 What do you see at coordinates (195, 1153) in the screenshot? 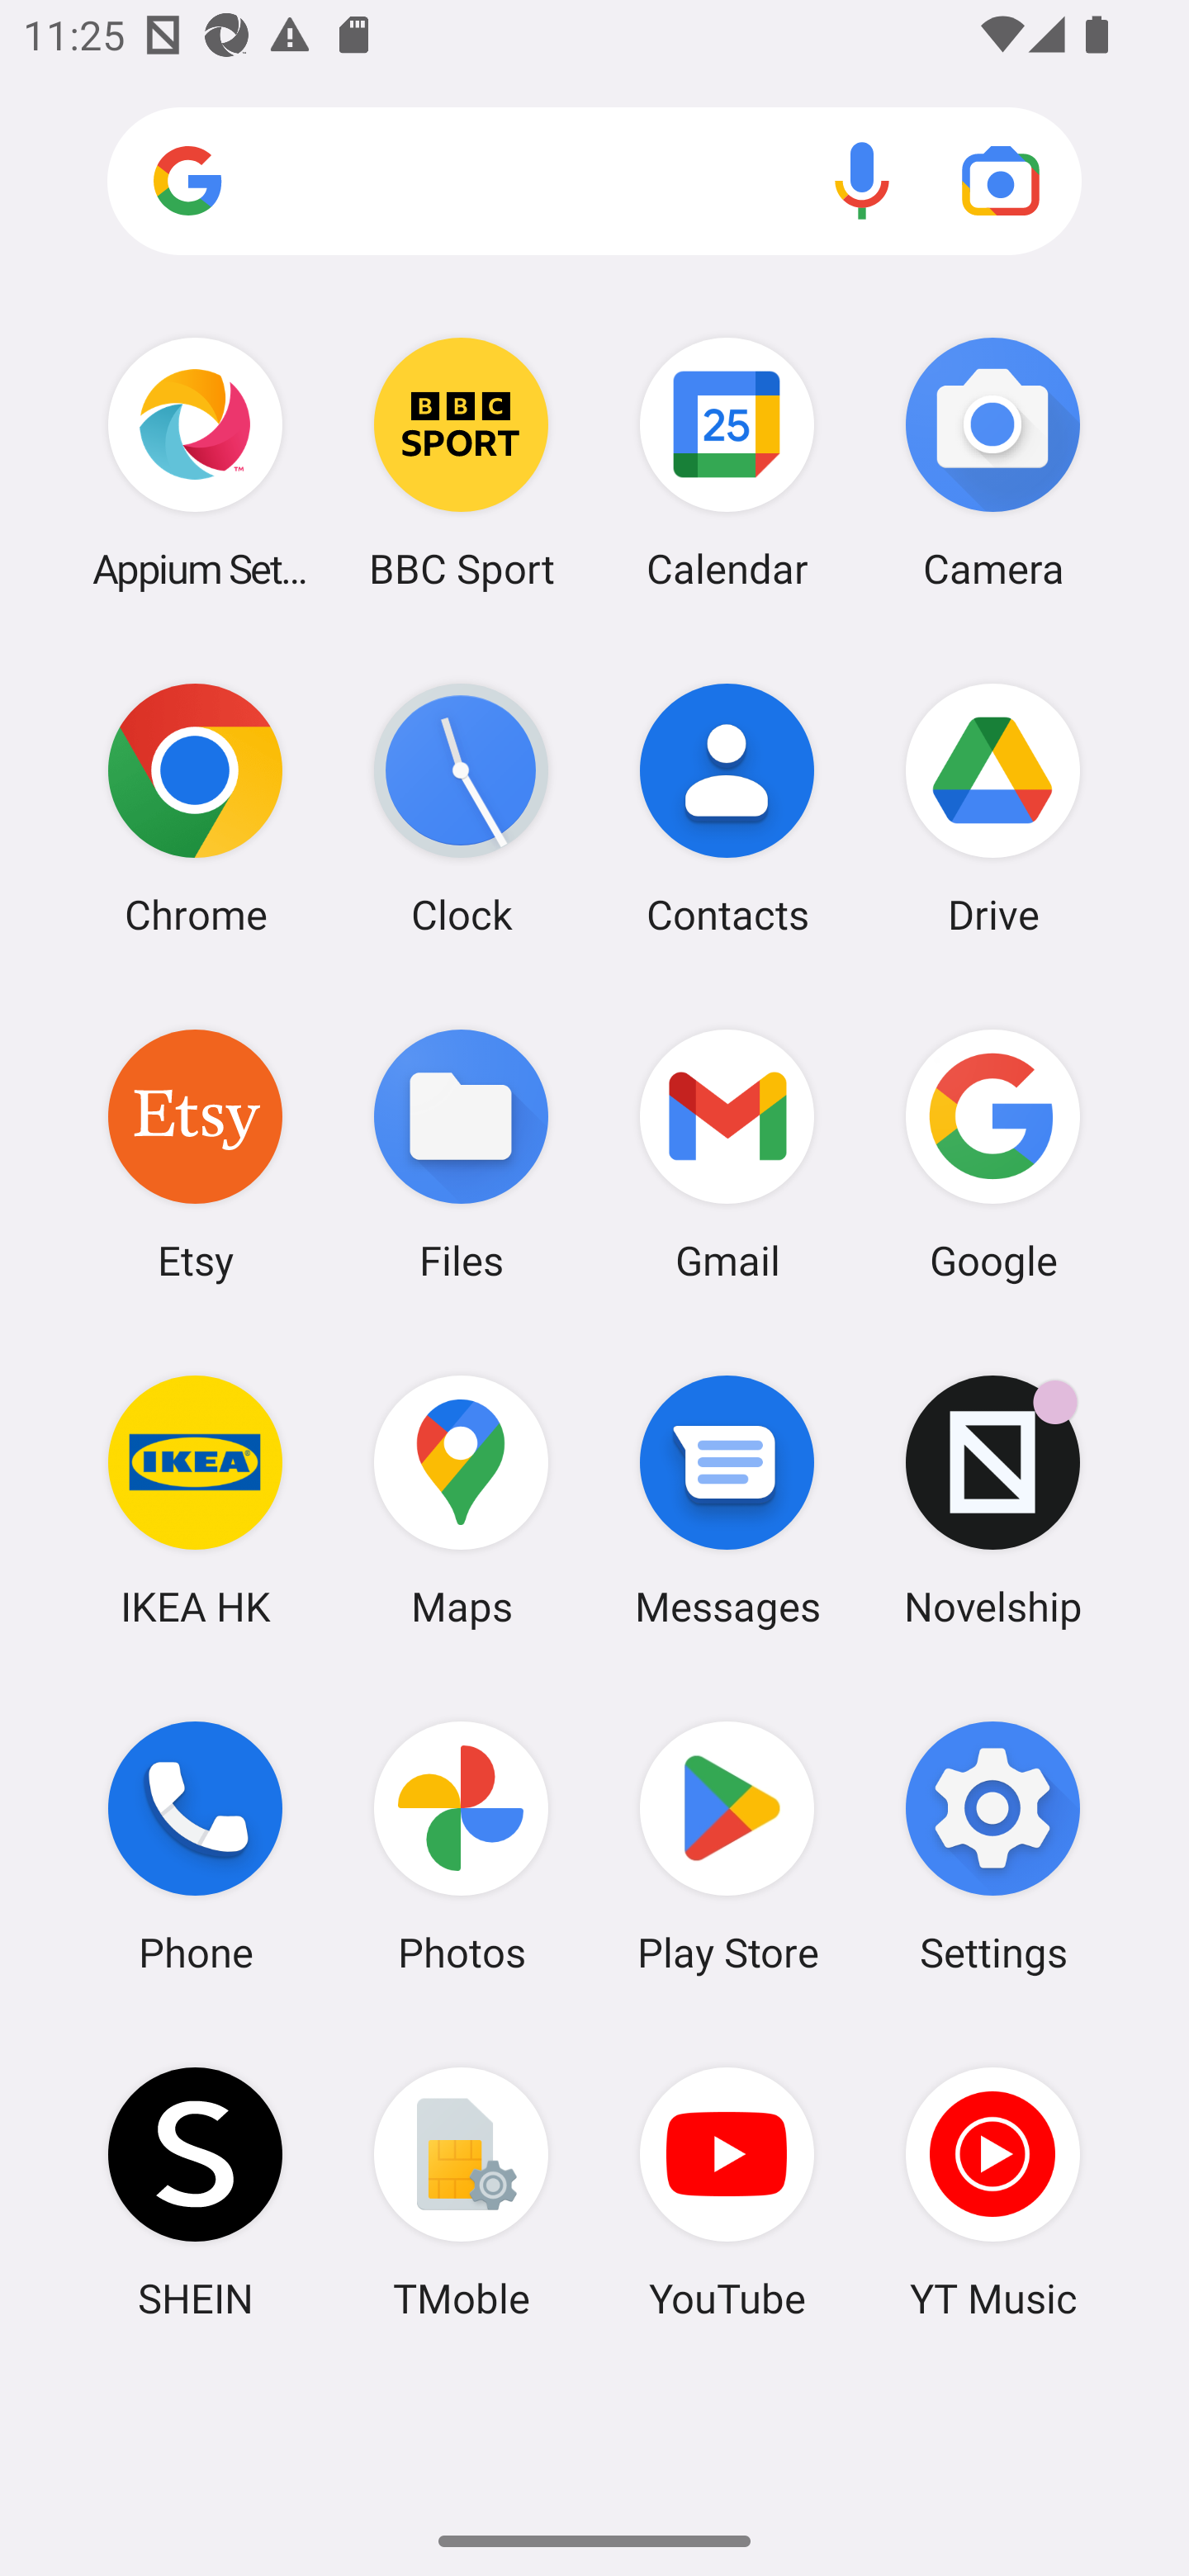
I see `Etsy` at bounding box center [195, 1153].